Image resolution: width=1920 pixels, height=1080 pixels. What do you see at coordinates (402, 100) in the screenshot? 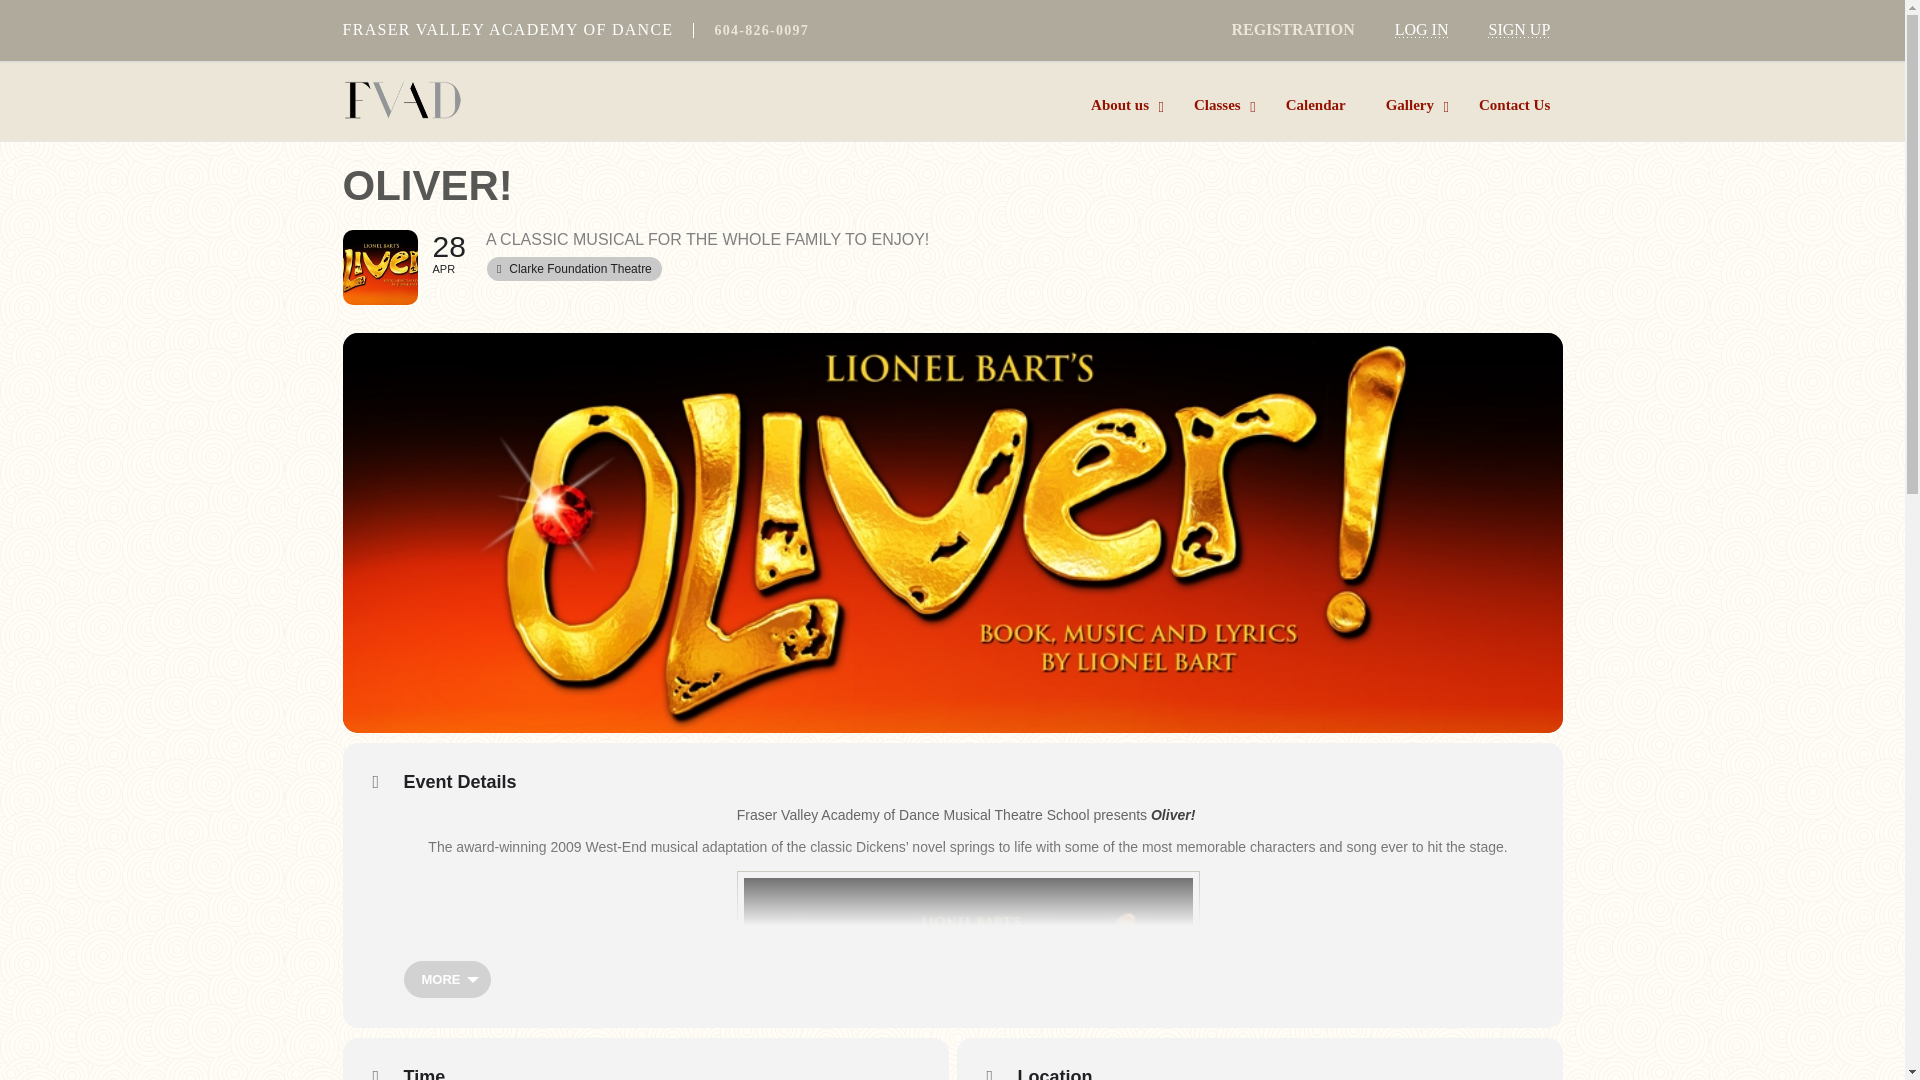
I see `Fraser Valley Academy Of Dance` at bounding box center [402, 100].